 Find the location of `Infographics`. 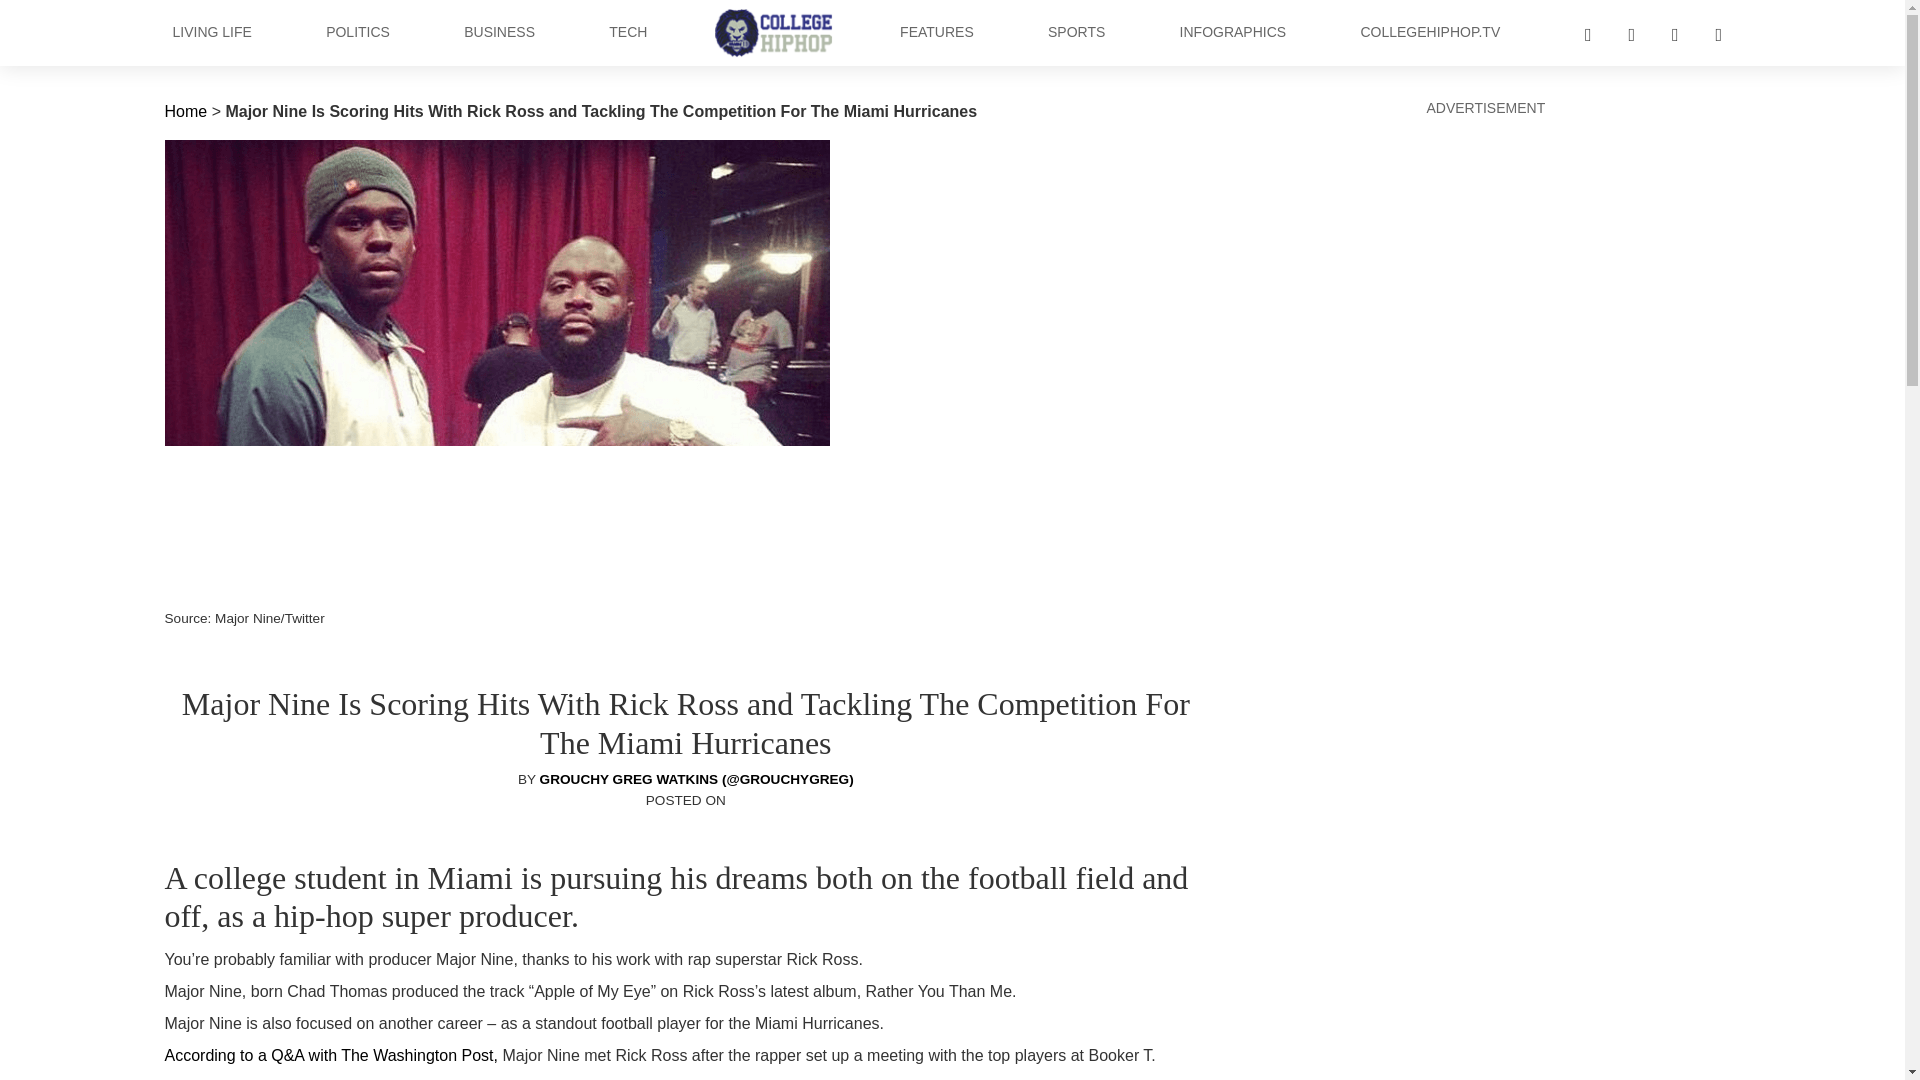

Infographics is located at coordinates (1232, 32).